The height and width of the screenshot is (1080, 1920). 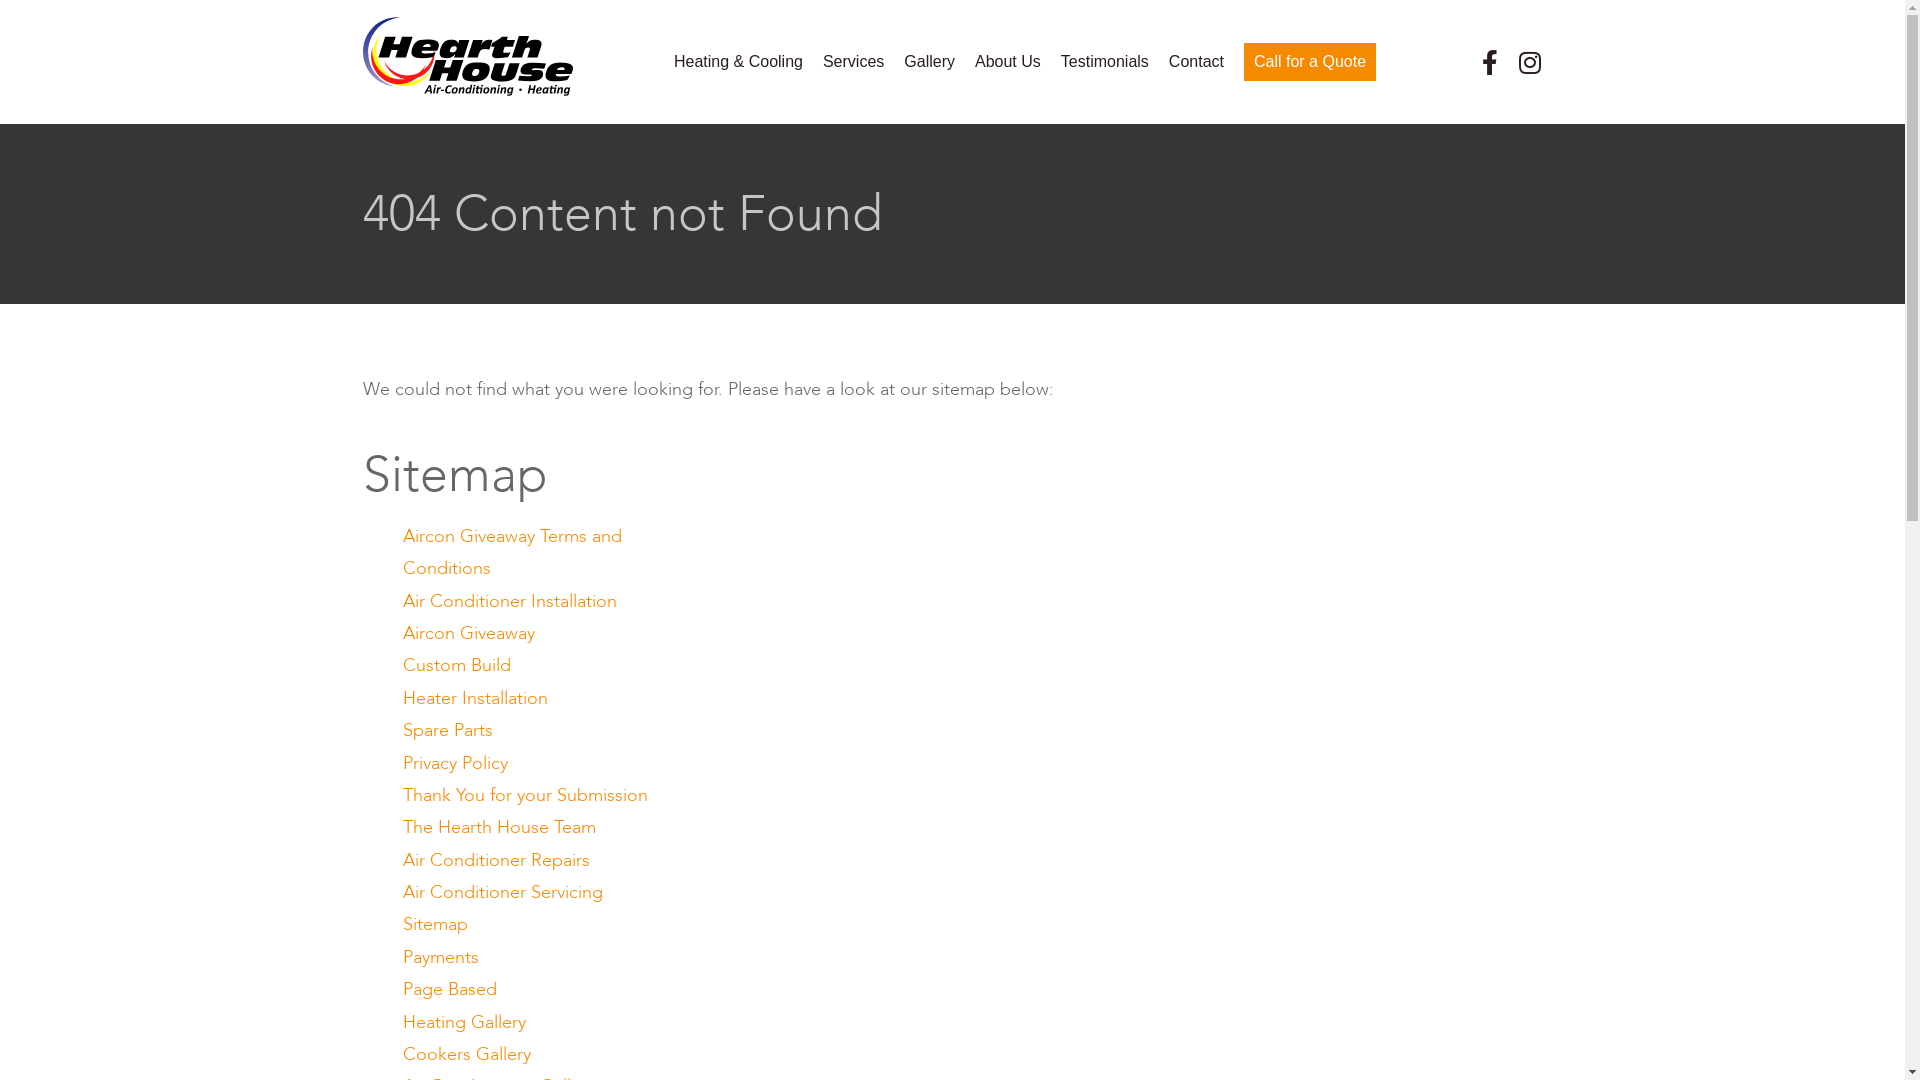 I want to click on Air Conditioner Servicing, so click(x=502, y=892).